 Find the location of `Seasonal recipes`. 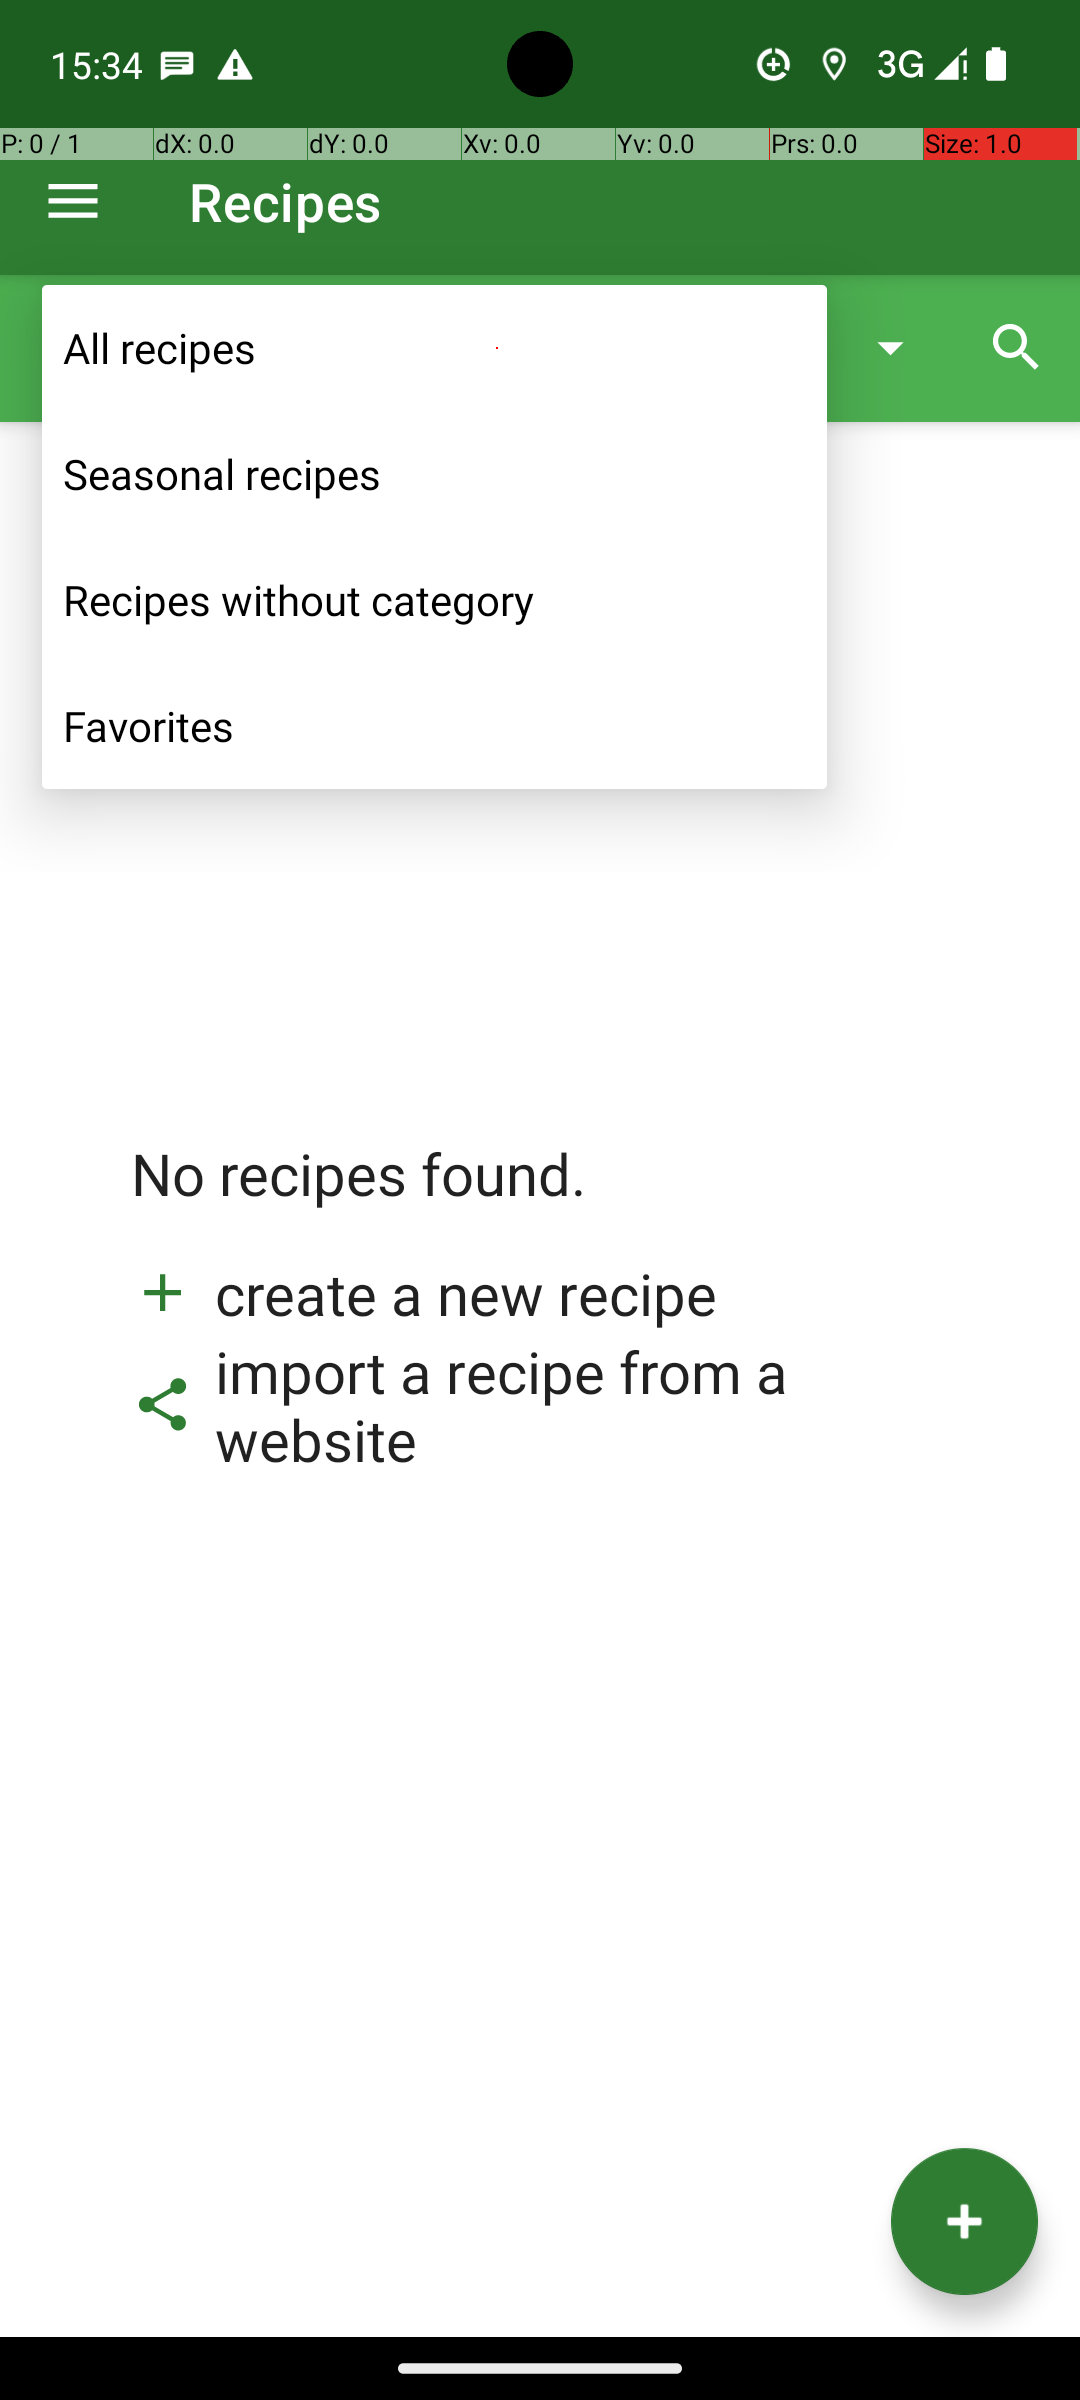

Seasonal recipes is located at coordinates (434, 474).